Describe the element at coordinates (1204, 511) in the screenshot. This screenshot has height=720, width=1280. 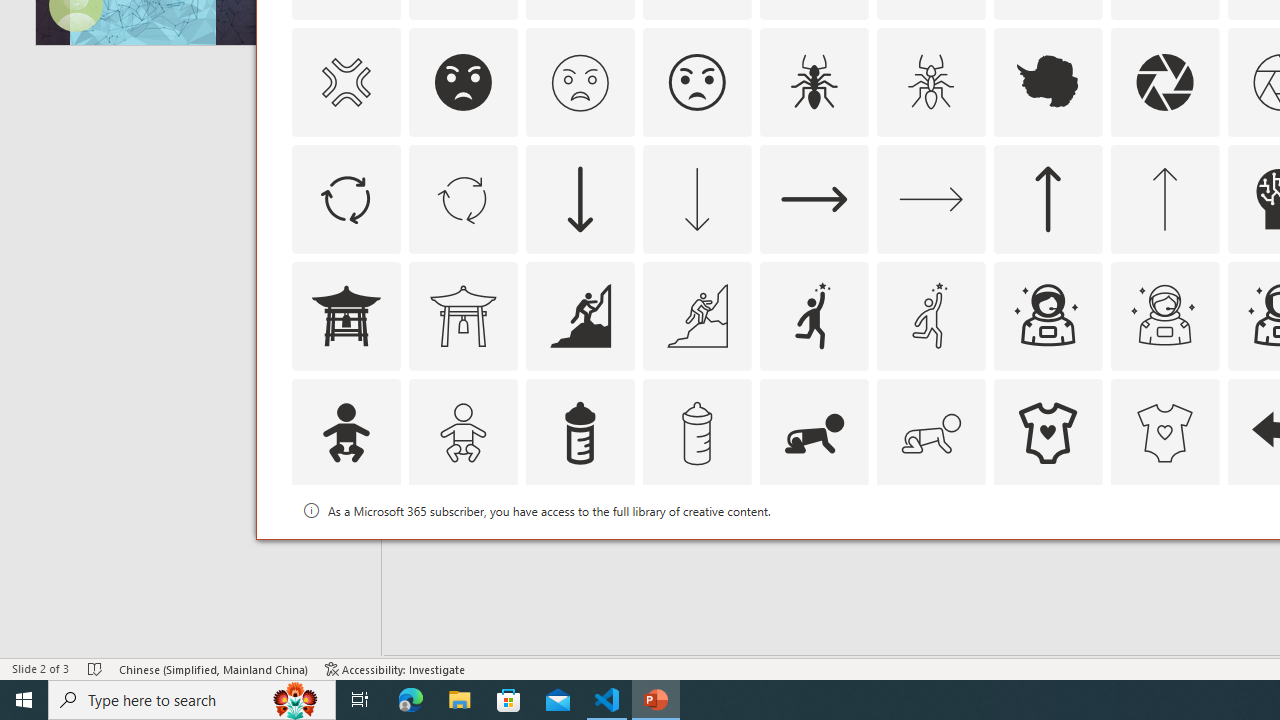
I see `Thumbnail` at that location.